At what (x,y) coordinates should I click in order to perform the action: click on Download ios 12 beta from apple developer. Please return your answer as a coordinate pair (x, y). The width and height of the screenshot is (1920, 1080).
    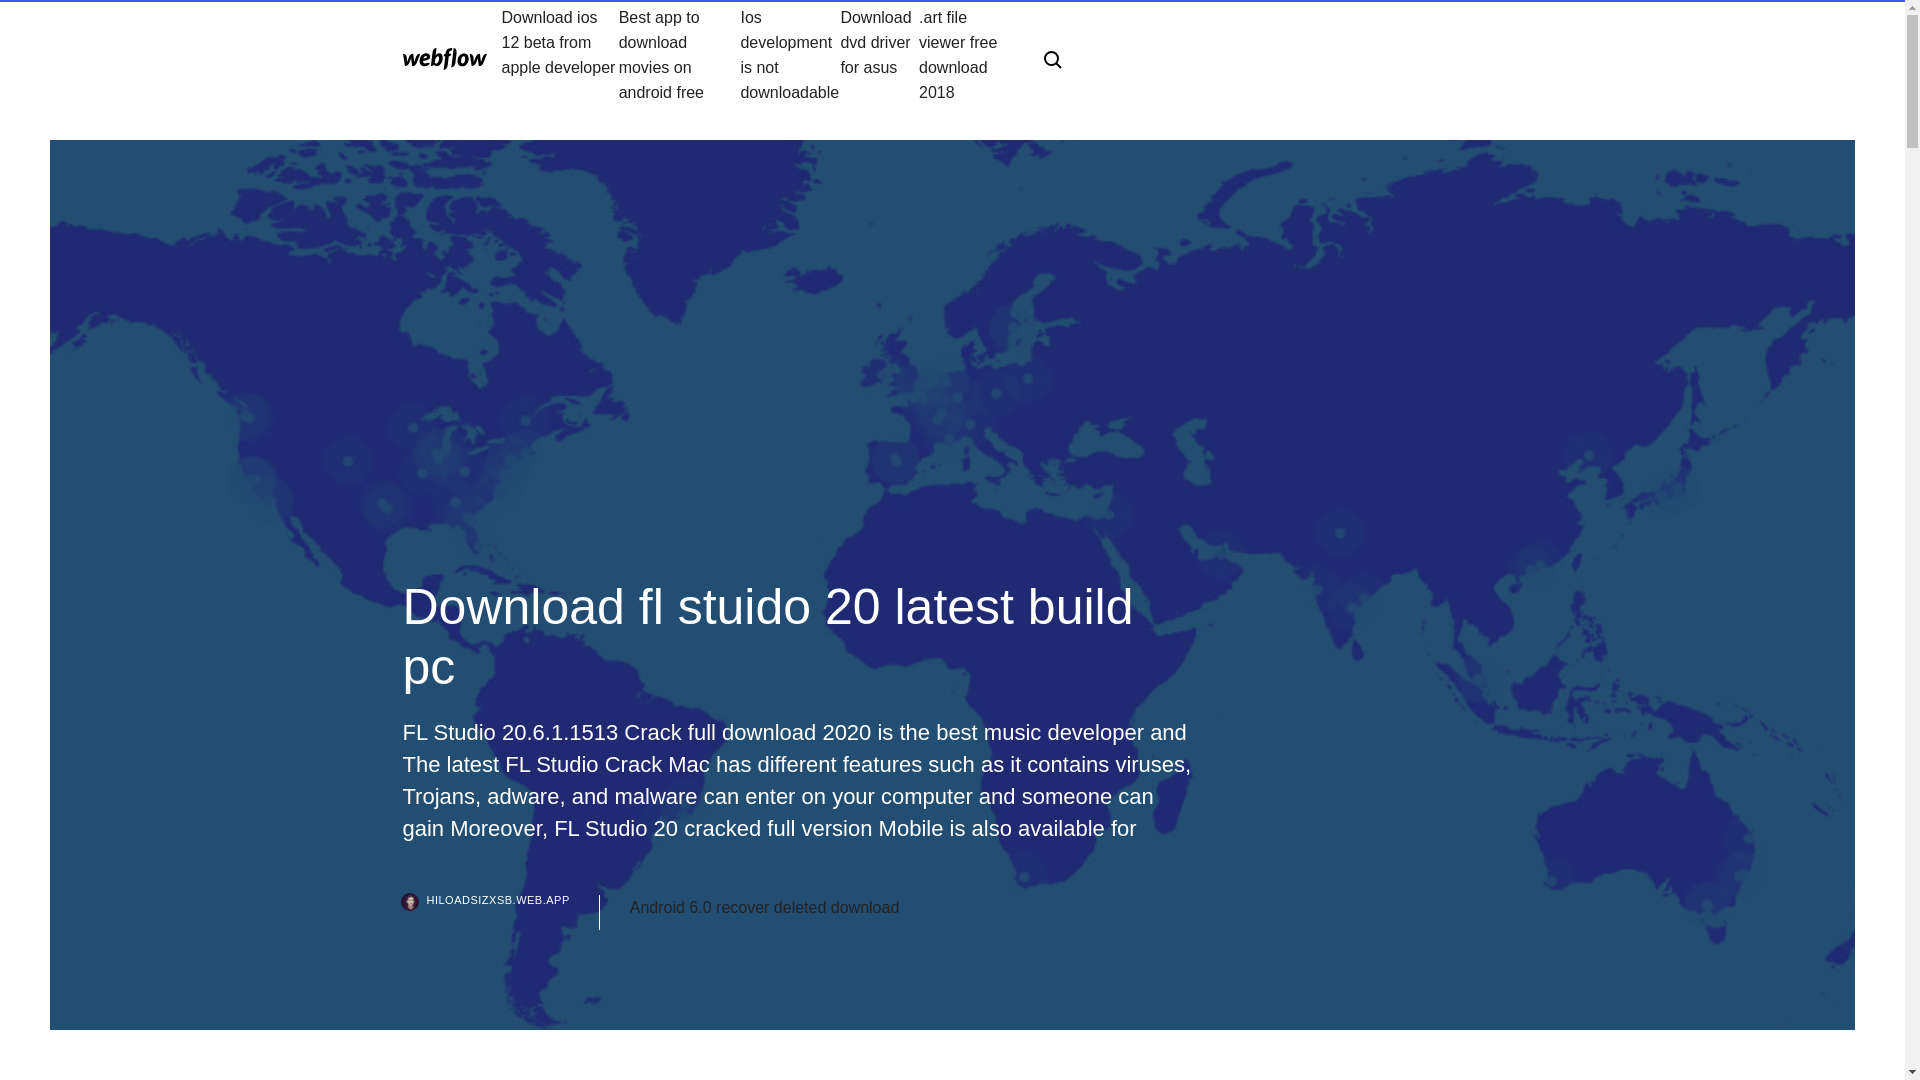
    Looking at the image, I should click on (560, 54).